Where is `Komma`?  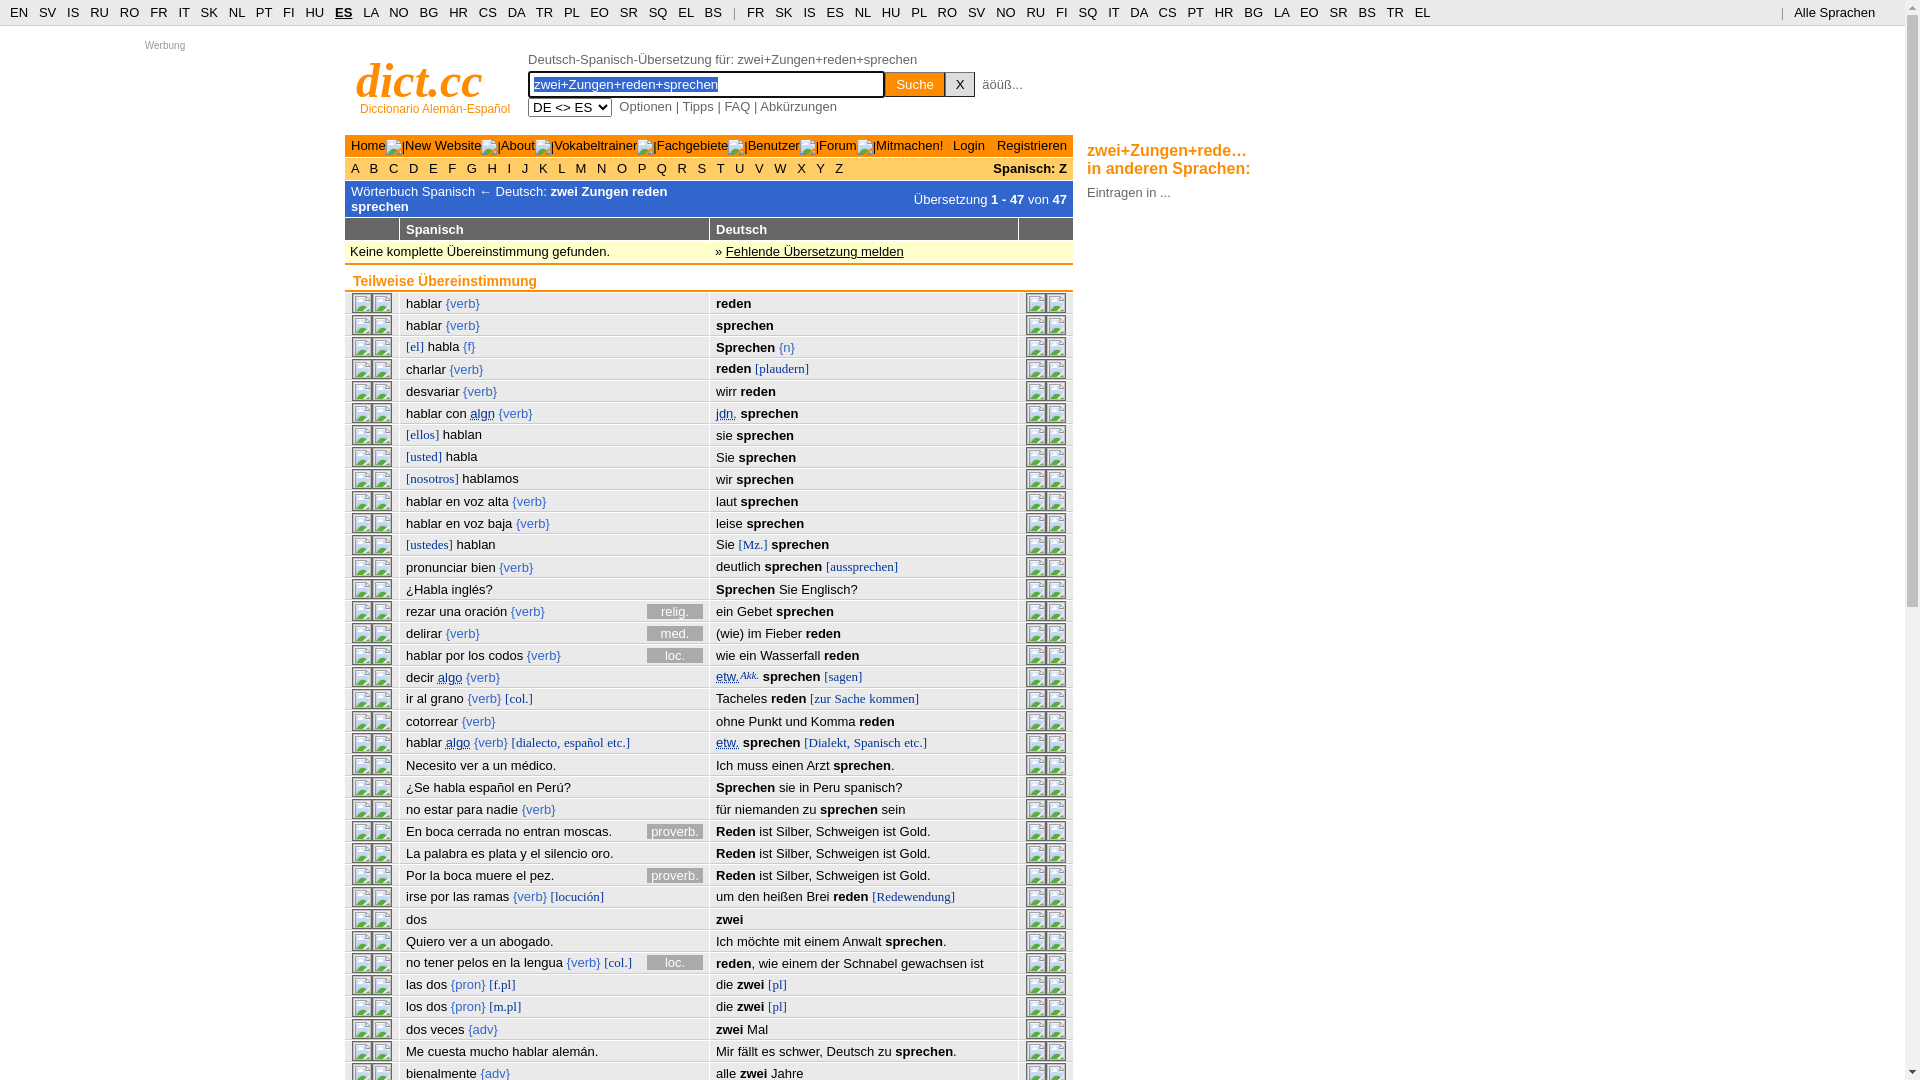 Komma is located at coordinates (834, 722).